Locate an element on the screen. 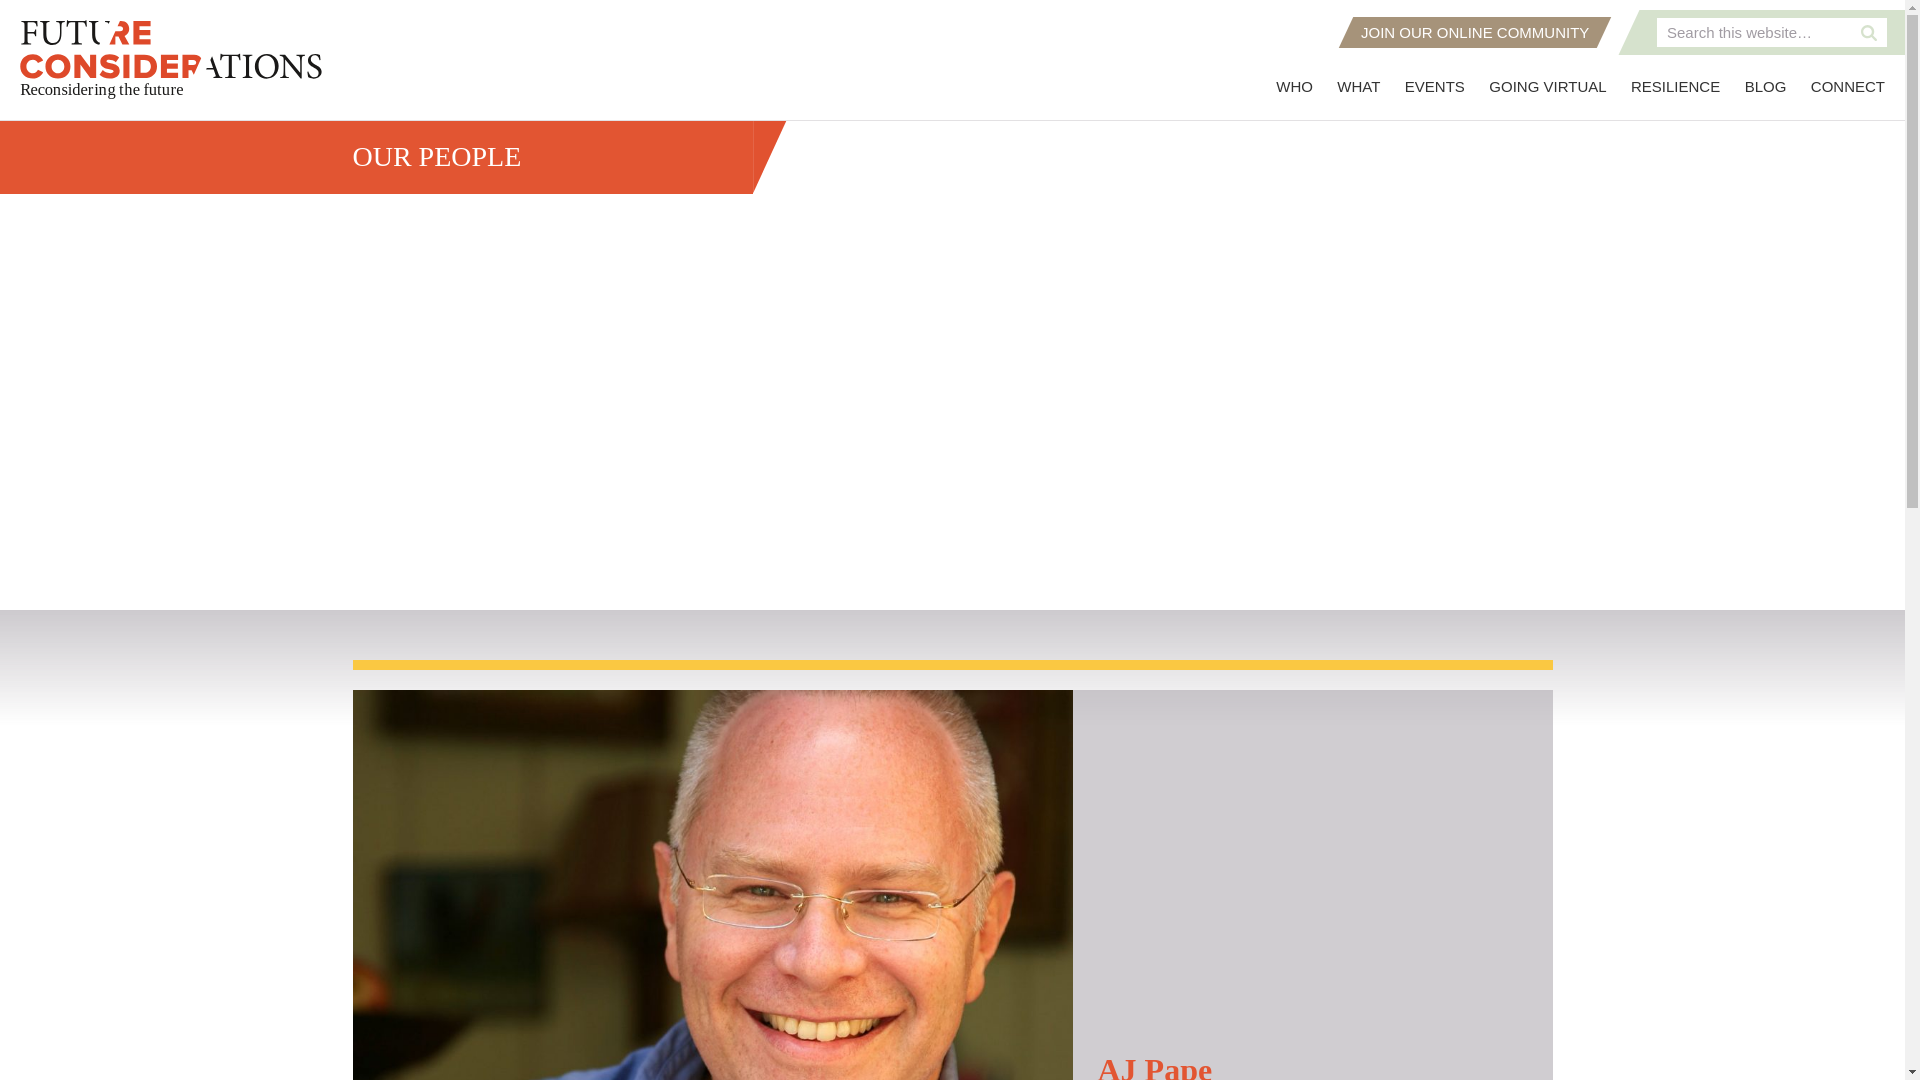 This screenshot has width=1920, height=1080. BLOG is located at coordinates (1766, 86).